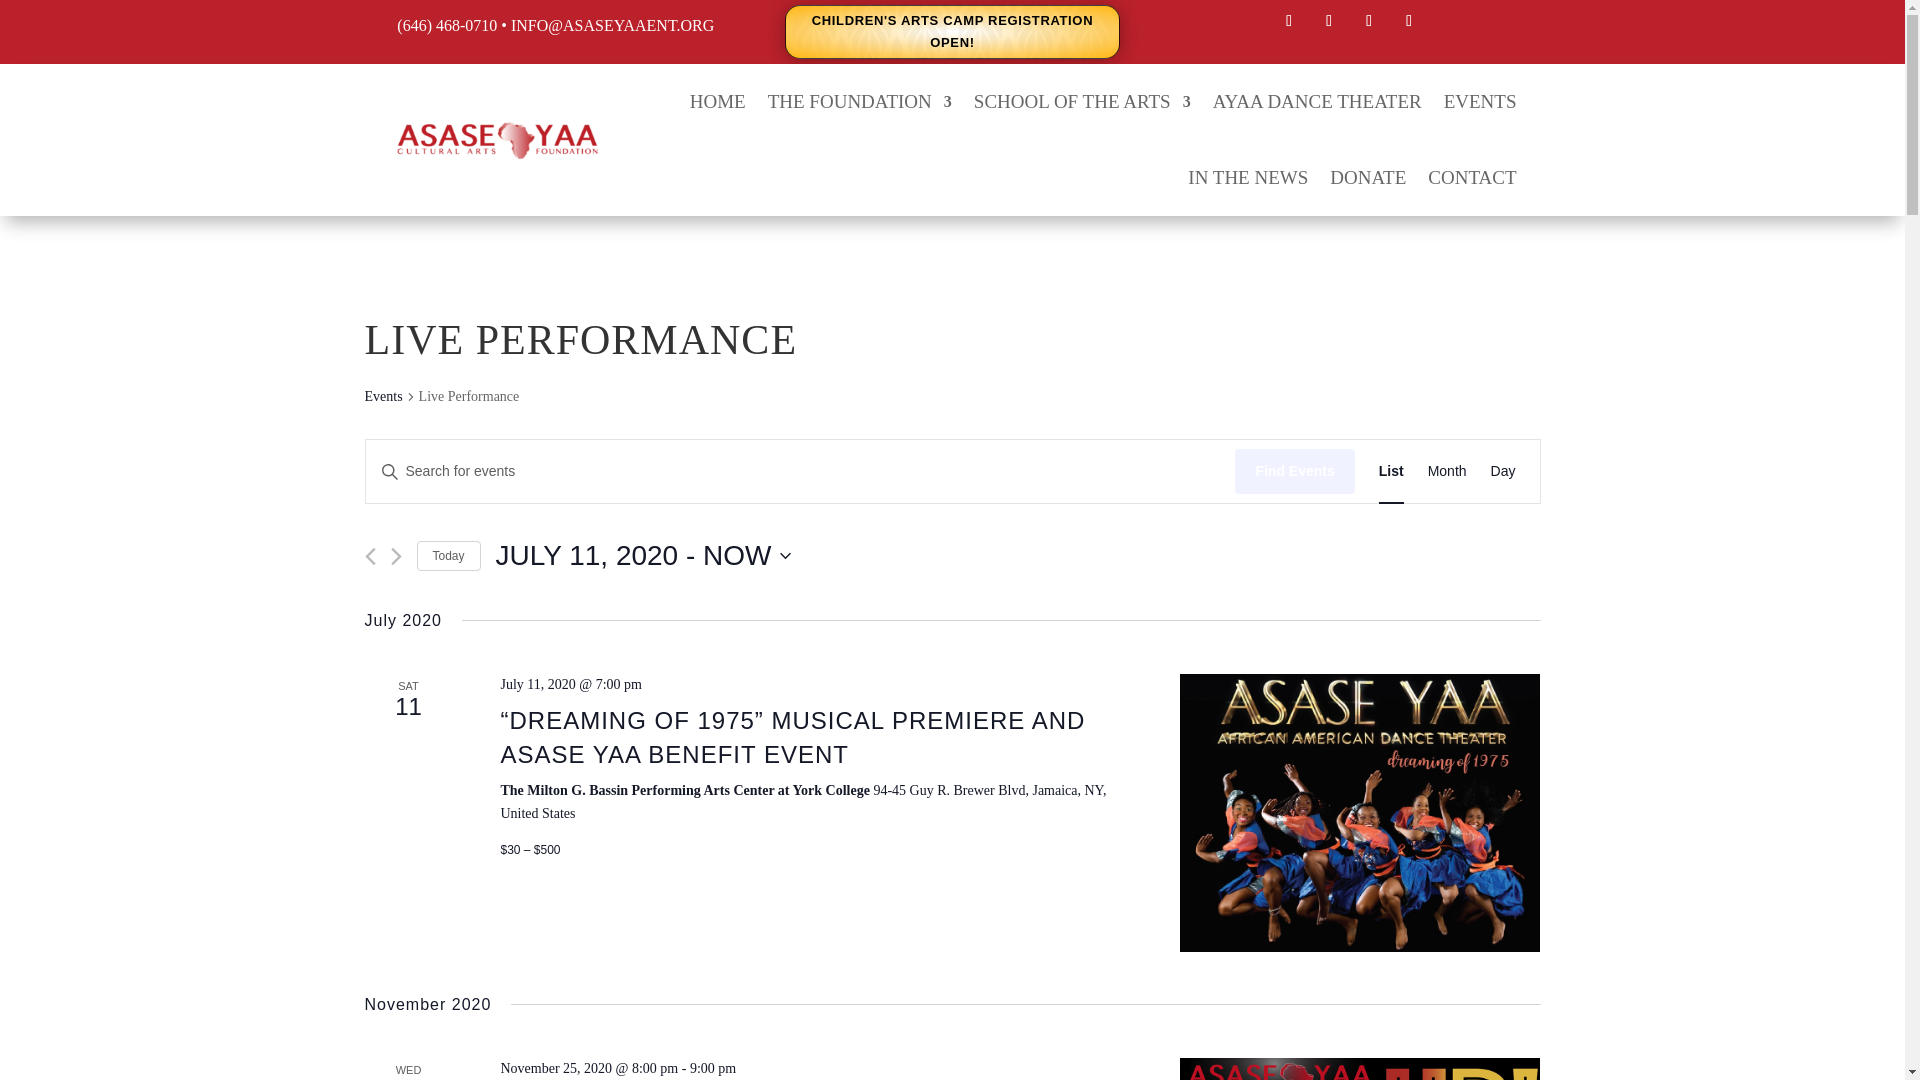 The width and height of the screenshot is (1920, 1080). Describe the element at coordinates (448, 556) in the screenshot. I see `Click to select today's date` at that location.